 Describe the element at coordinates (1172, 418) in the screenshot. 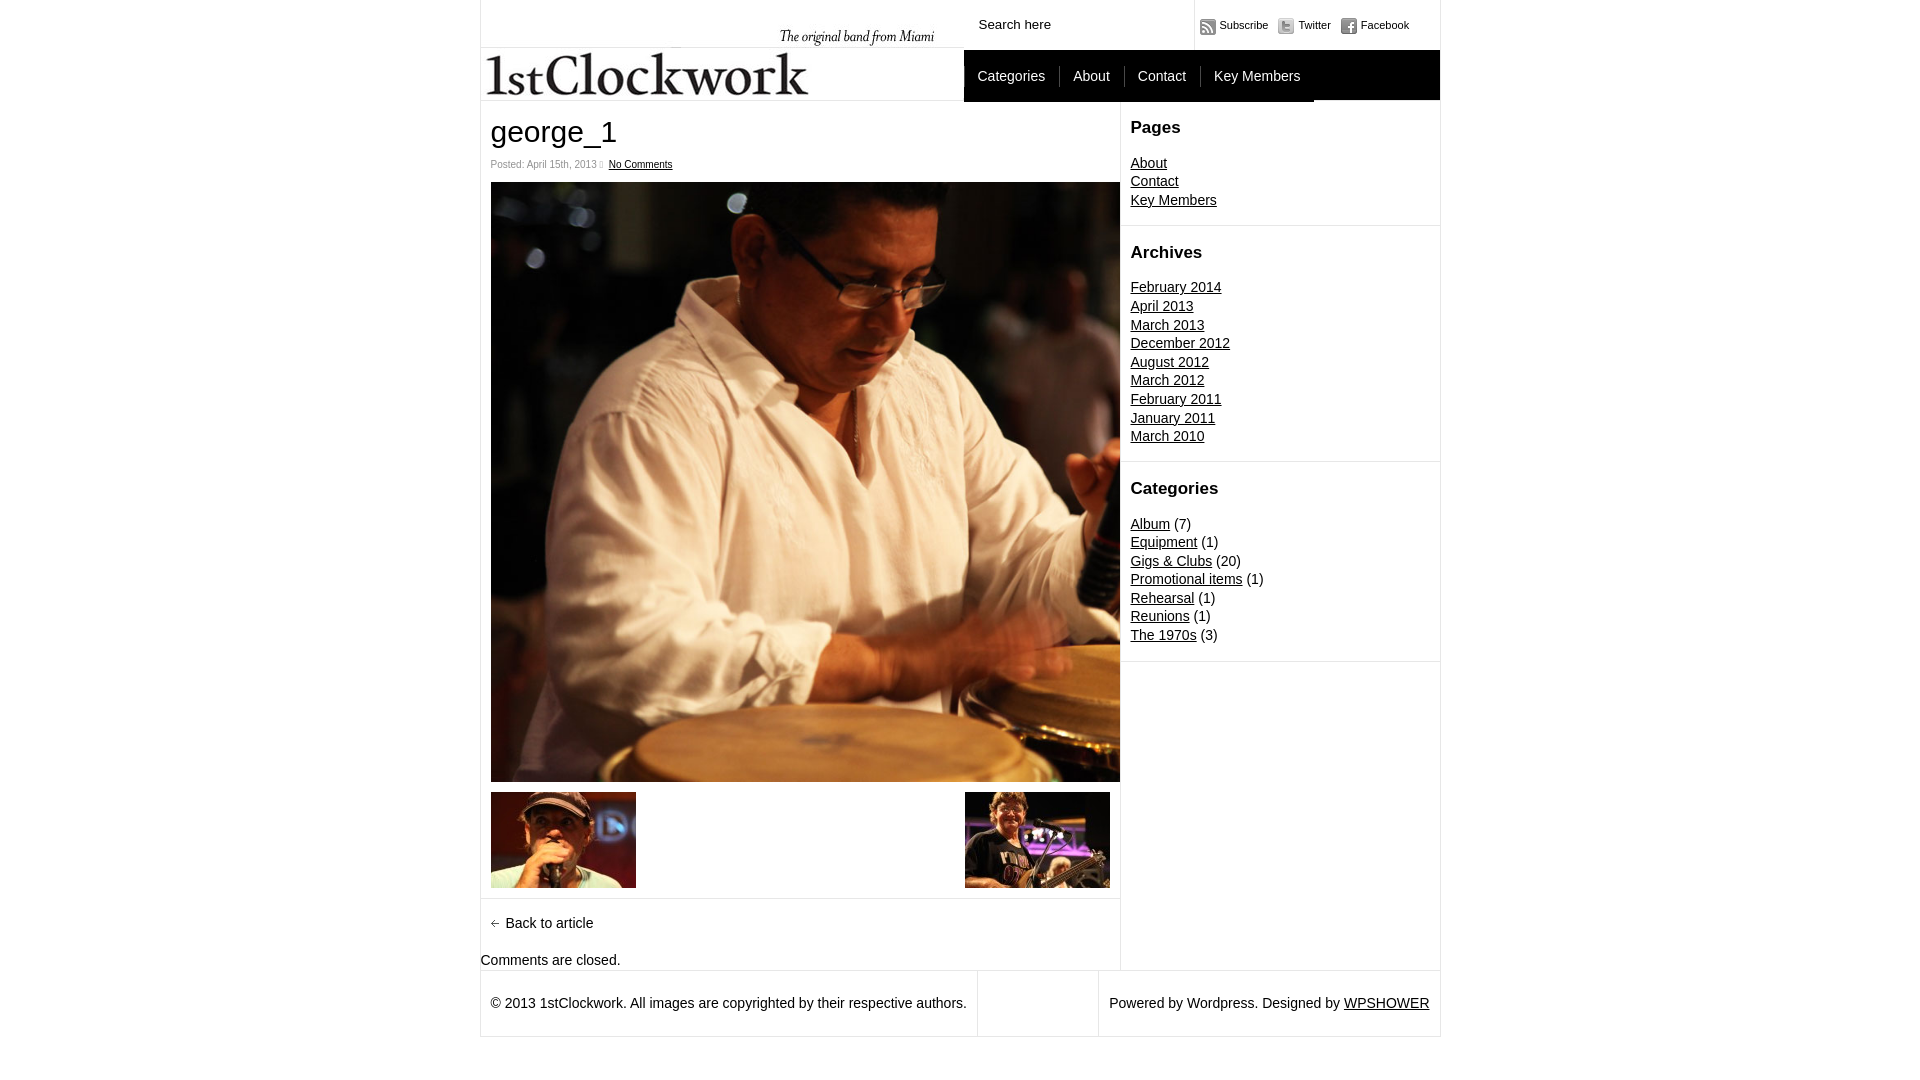

I see `January 2011` at that location.